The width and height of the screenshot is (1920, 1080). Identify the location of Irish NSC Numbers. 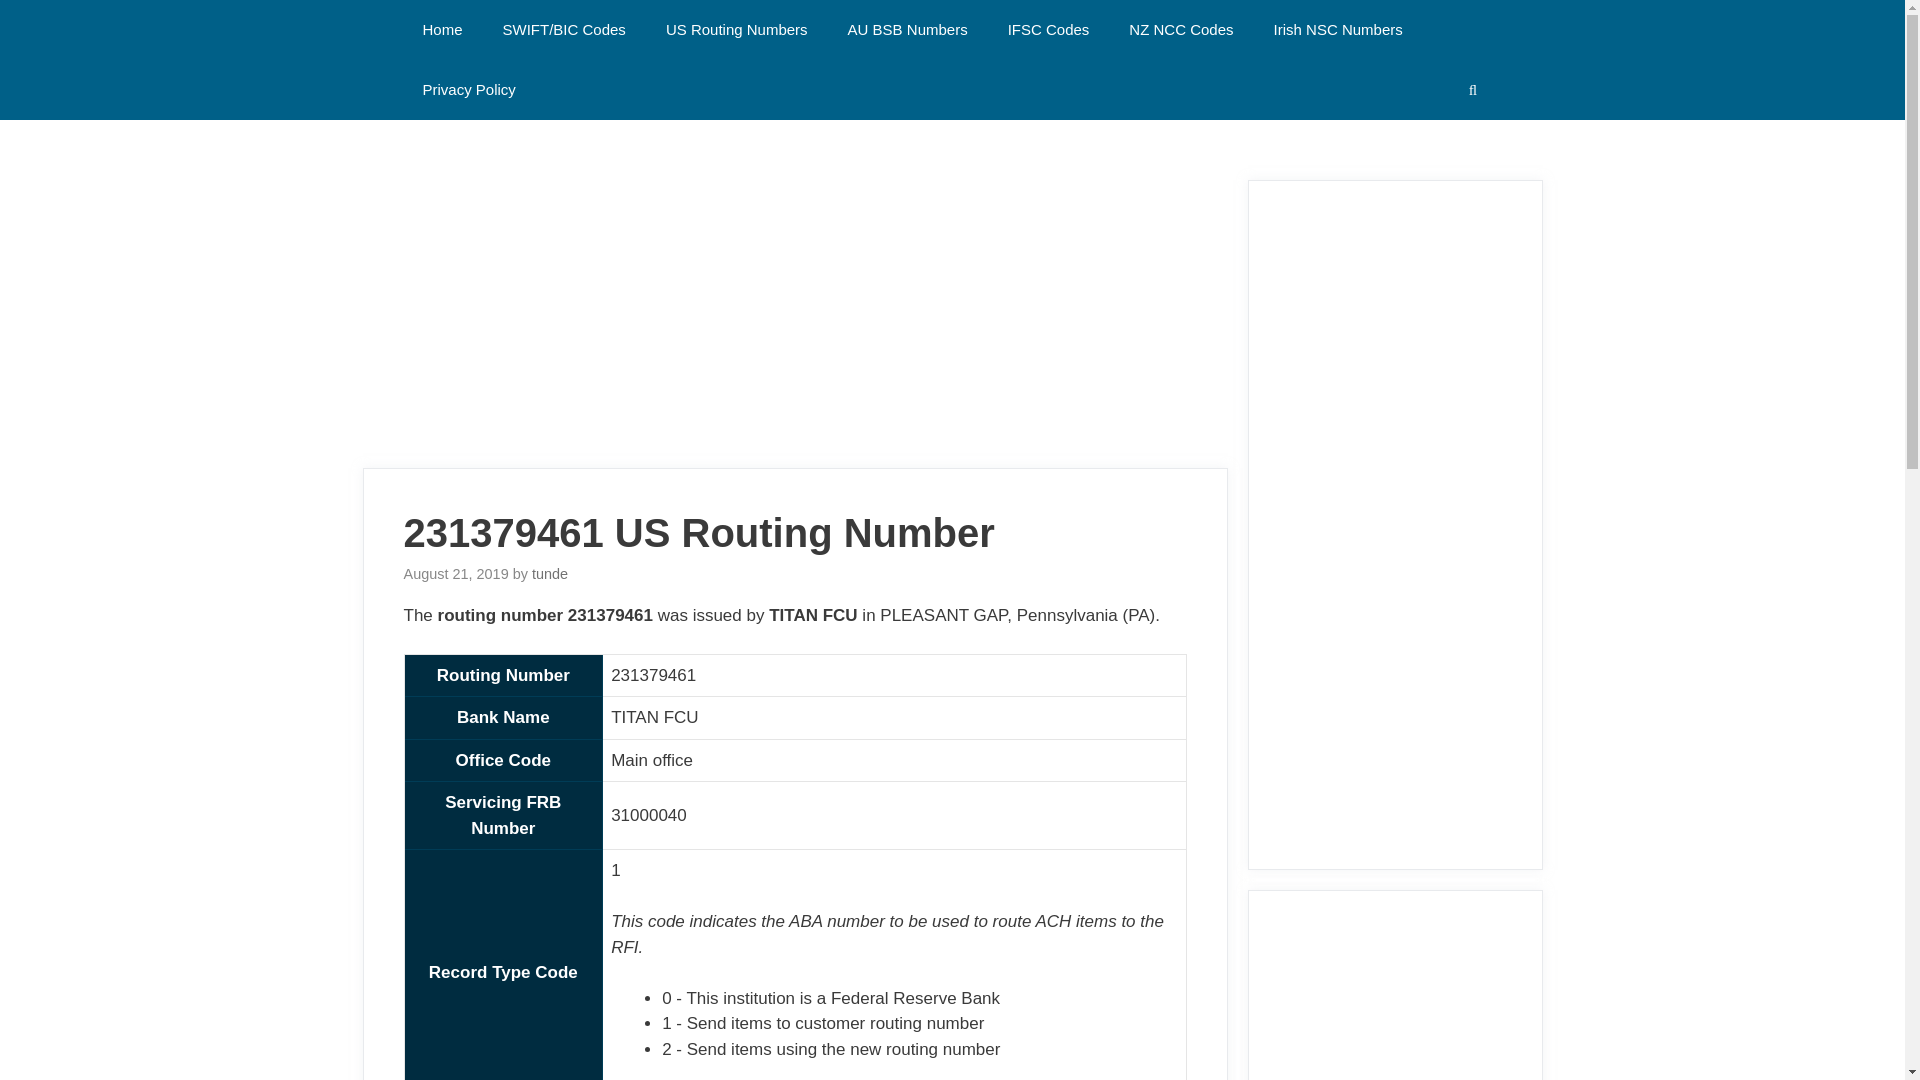
(1338, 30).